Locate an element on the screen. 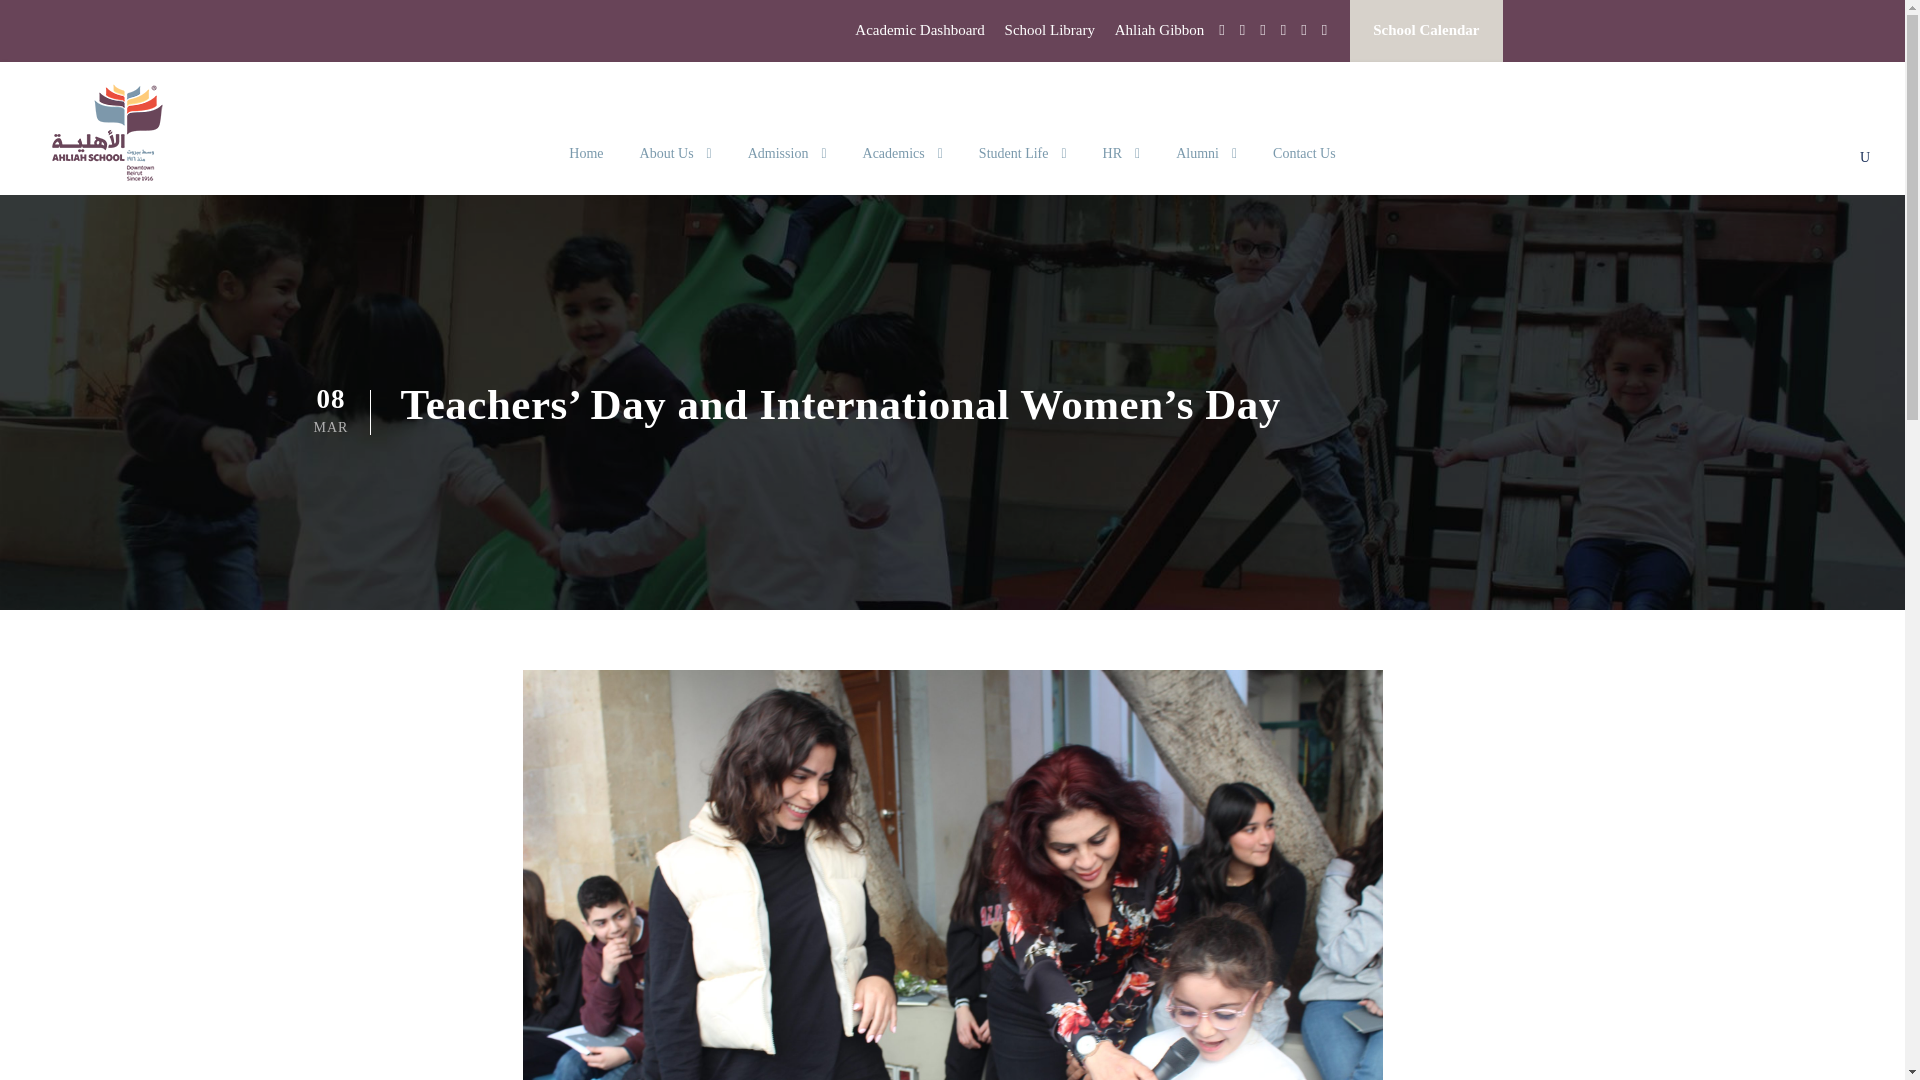  Academic Dashboard is located at coordinates (919, 38).